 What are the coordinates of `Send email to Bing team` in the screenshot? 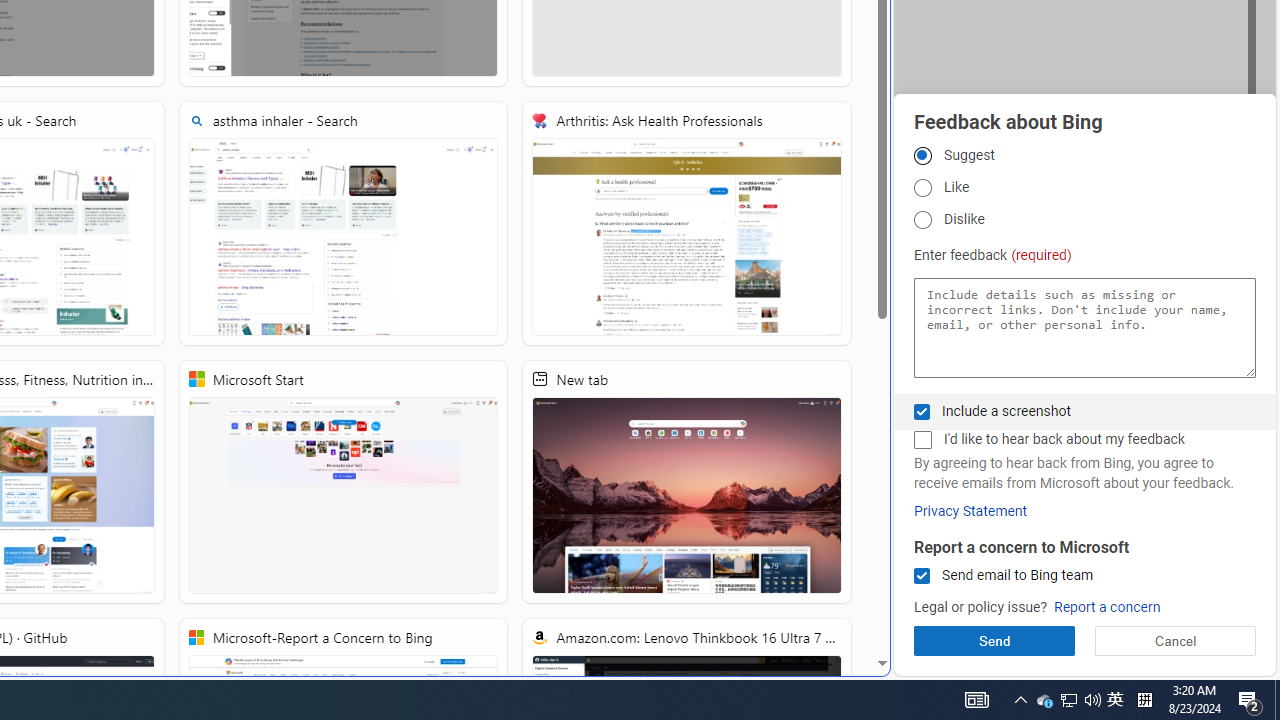 It's located at (922, 576).